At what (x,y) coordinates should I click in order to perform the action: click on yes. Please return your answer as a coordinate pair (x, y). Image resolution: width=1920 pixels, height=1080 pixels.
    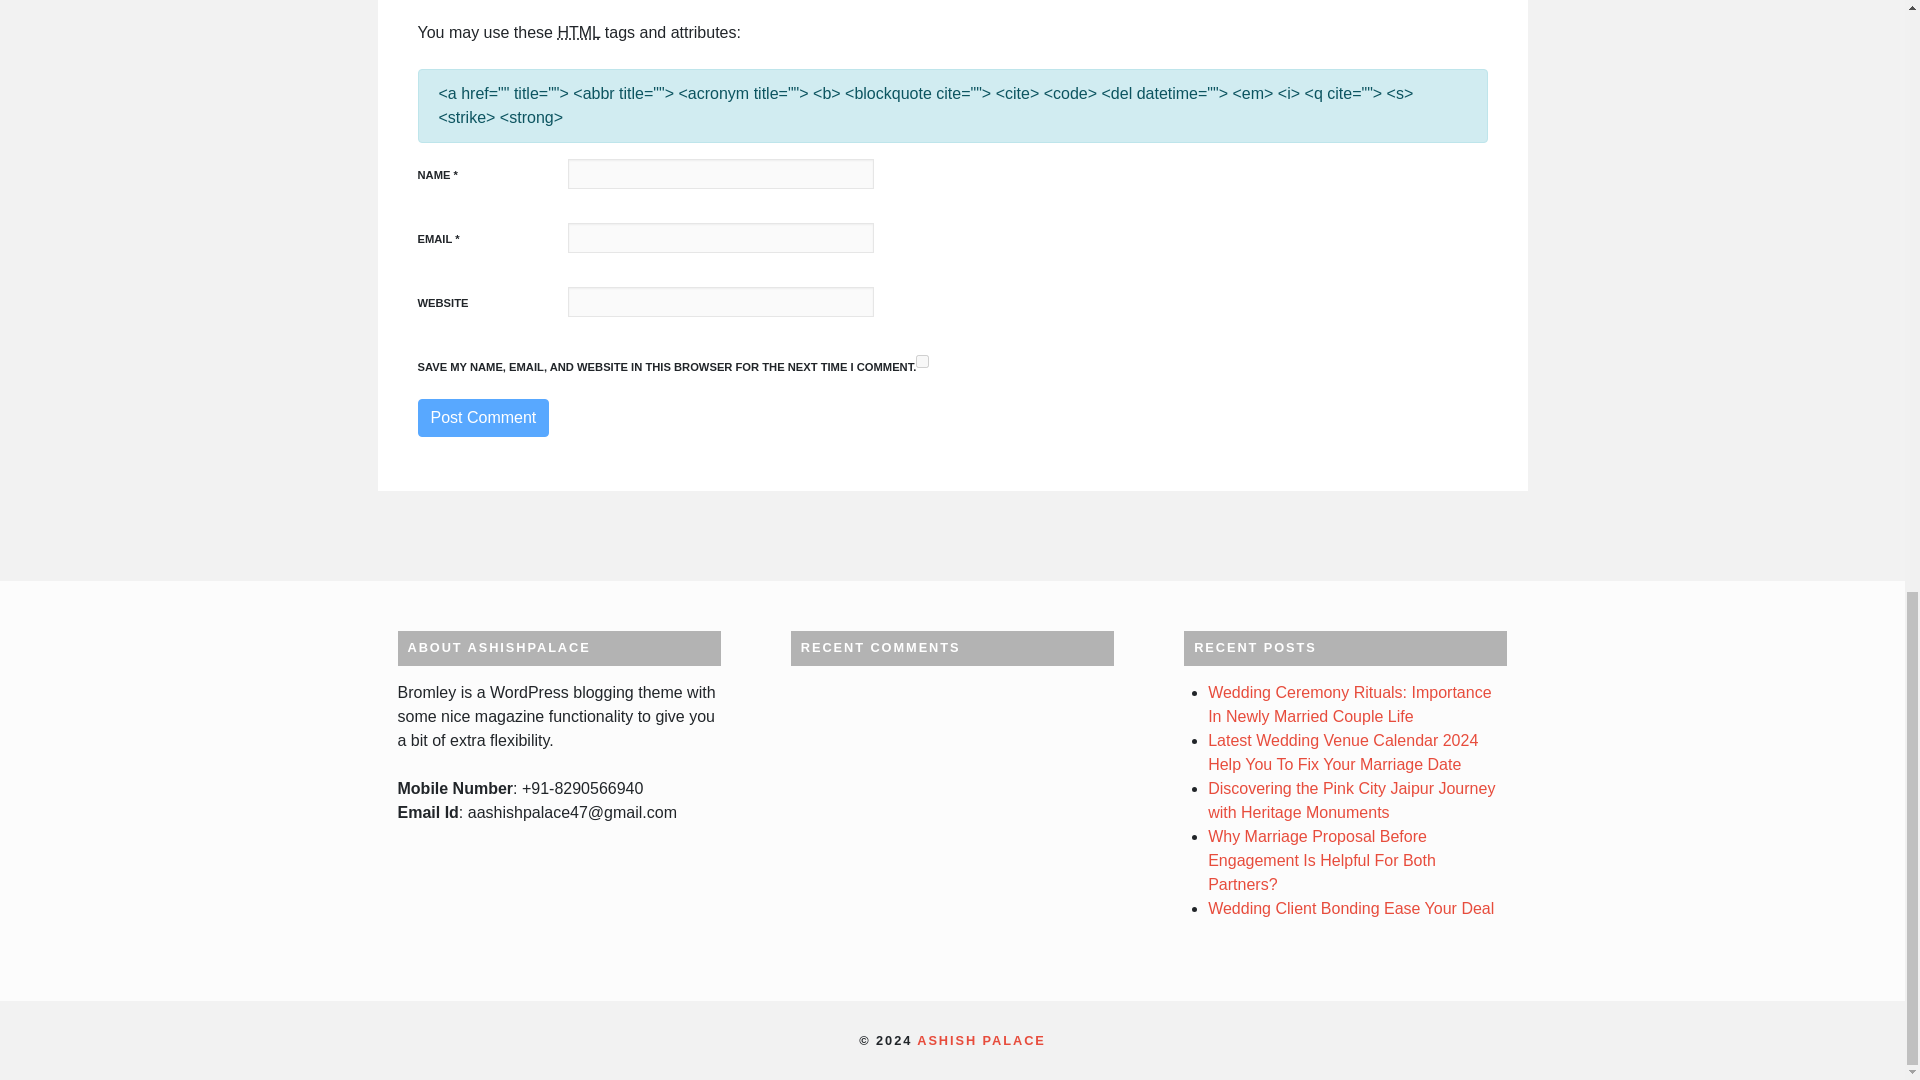
    Looking at the image, I should click on (922, 362).